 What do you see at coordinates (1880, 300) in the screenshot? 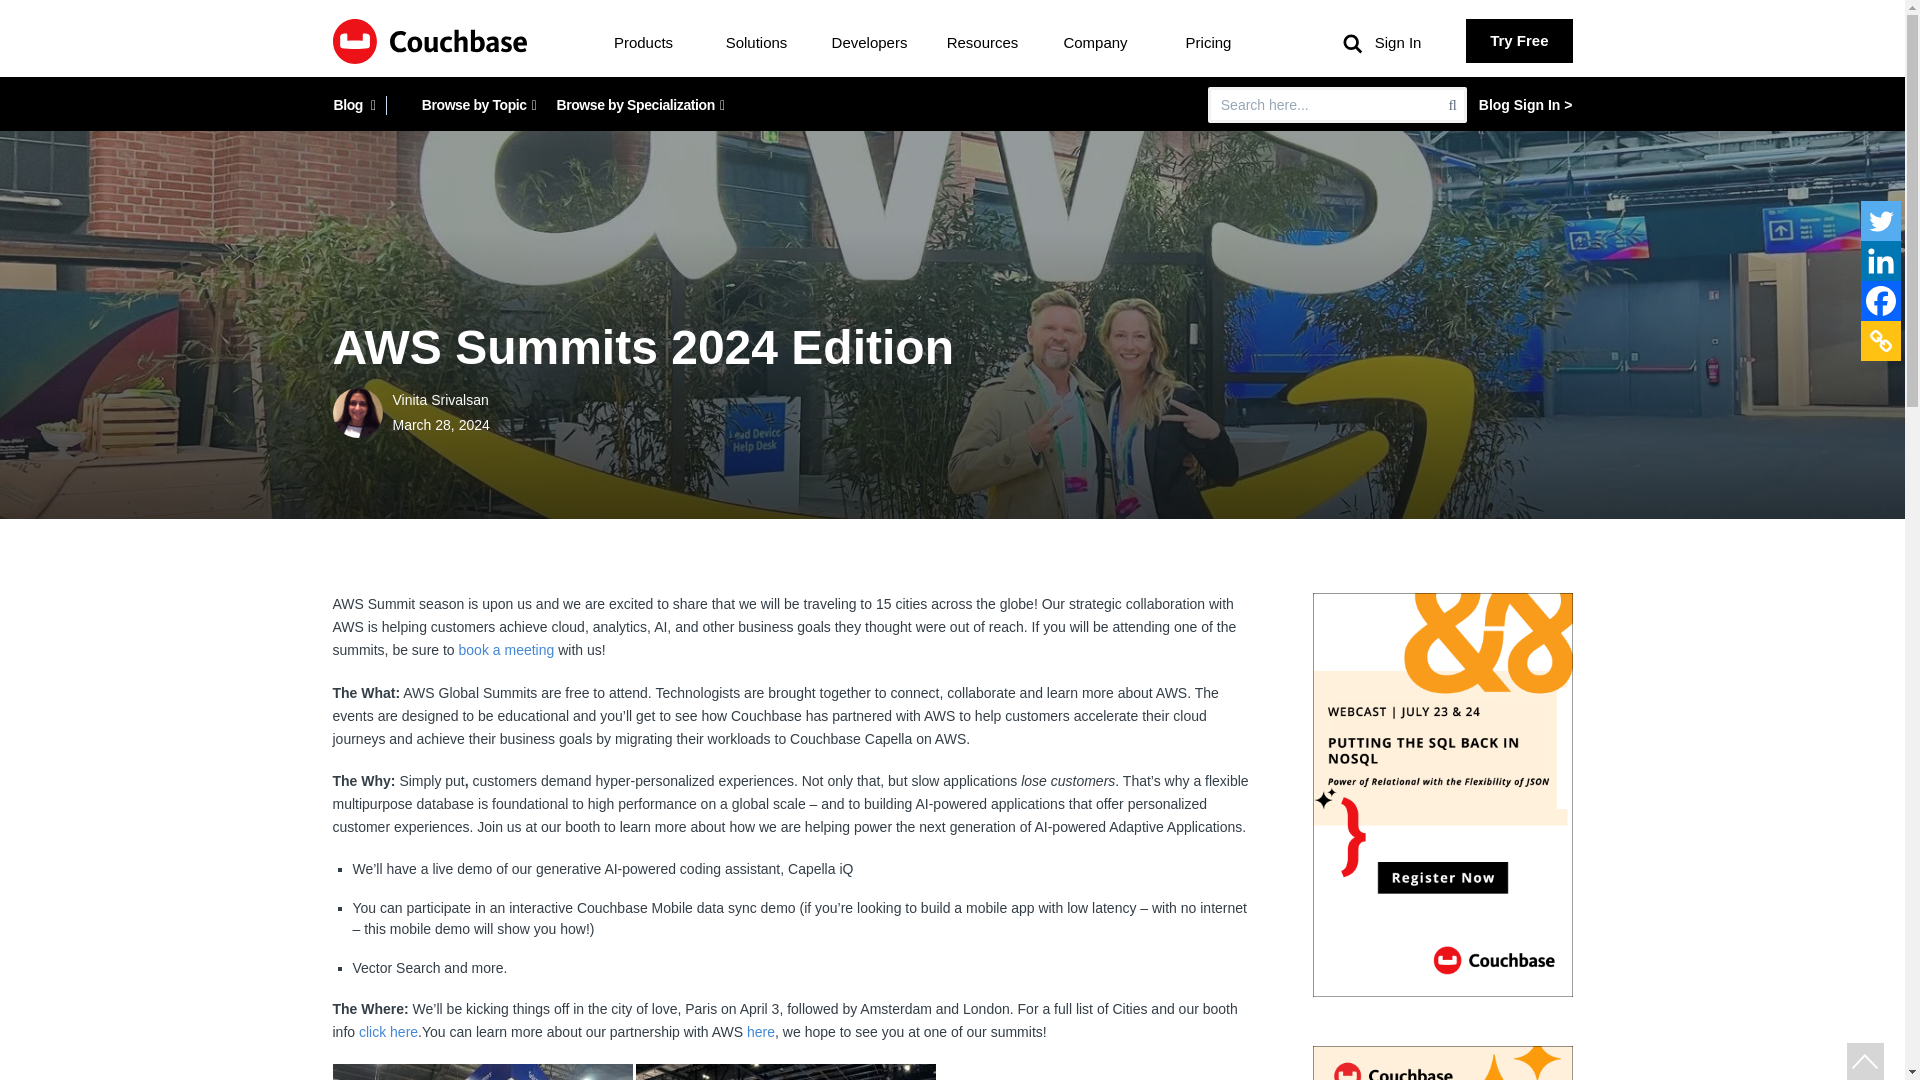
I see `Facebook` at bounding box center [1880, 300].